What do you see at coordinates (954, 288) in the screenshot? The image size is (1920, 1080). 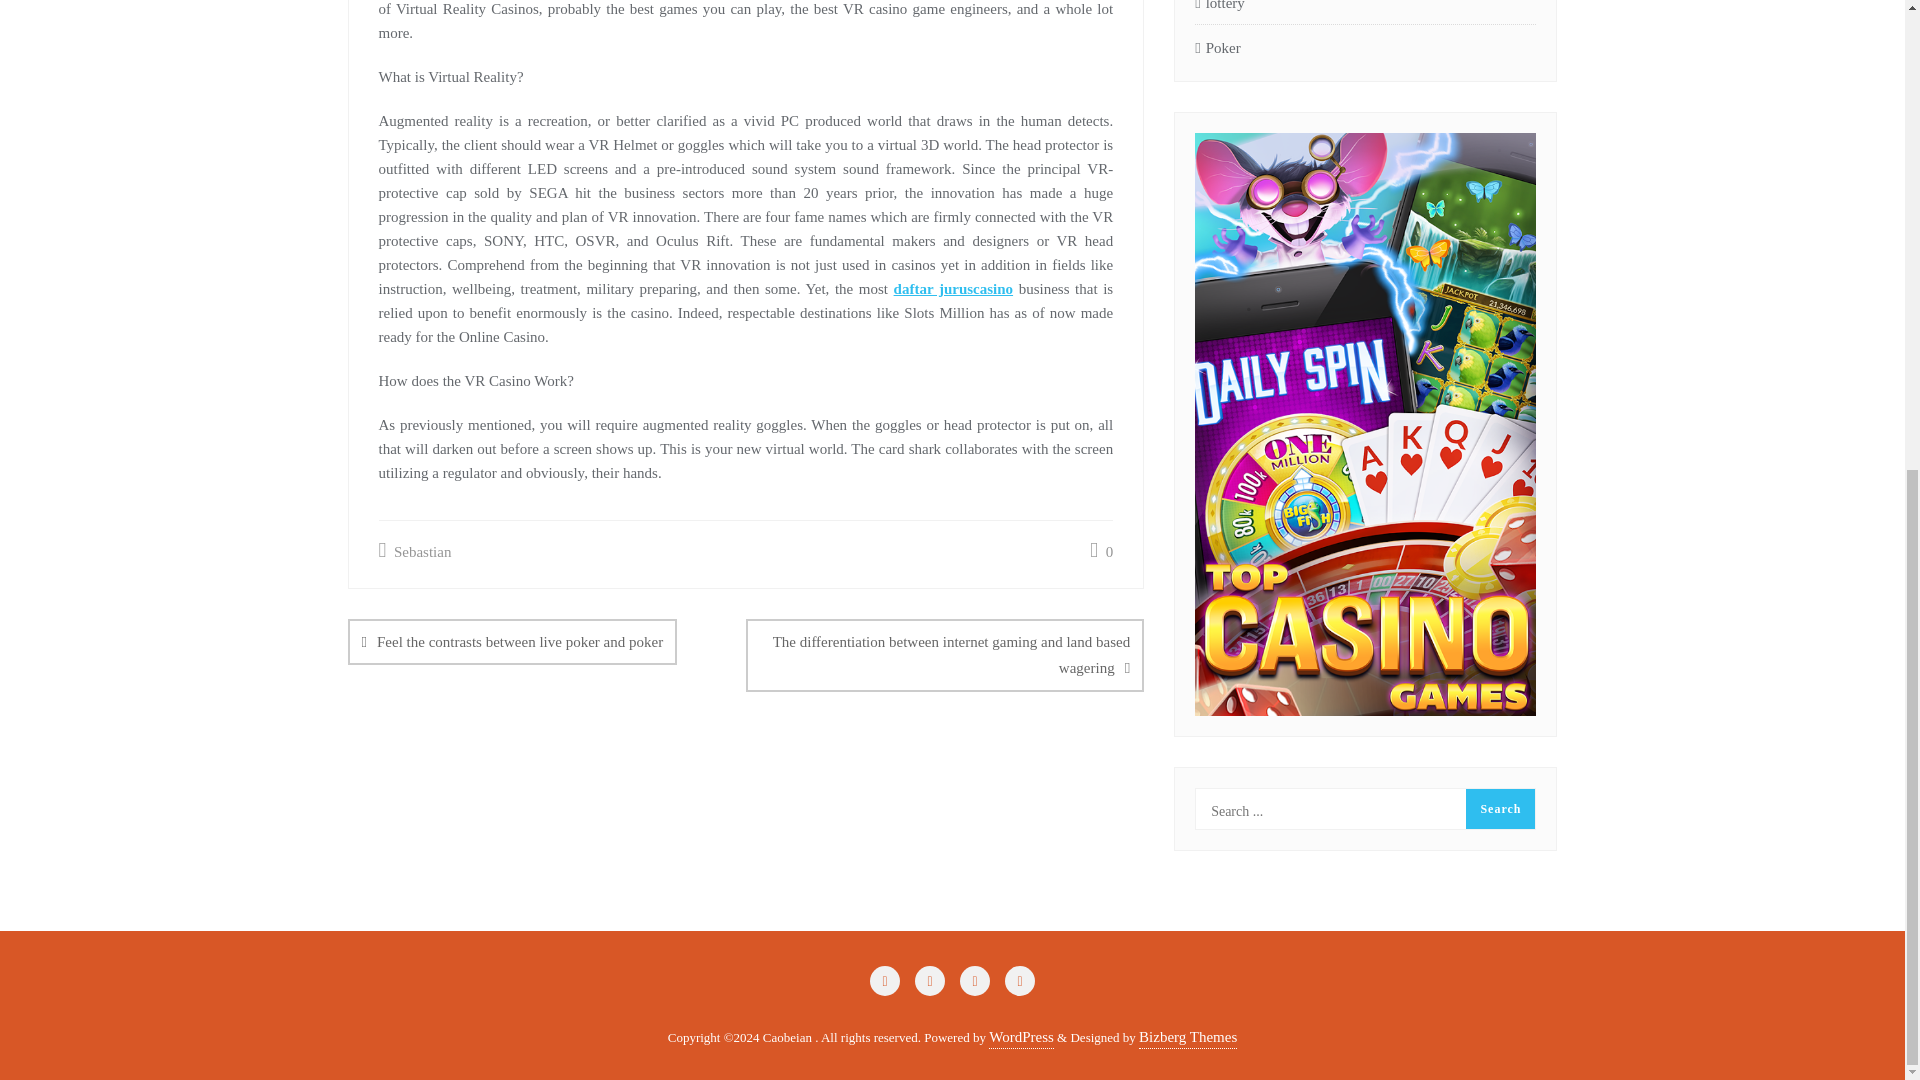 I see `daftar juruscasino` at bounding box center [954, 288].